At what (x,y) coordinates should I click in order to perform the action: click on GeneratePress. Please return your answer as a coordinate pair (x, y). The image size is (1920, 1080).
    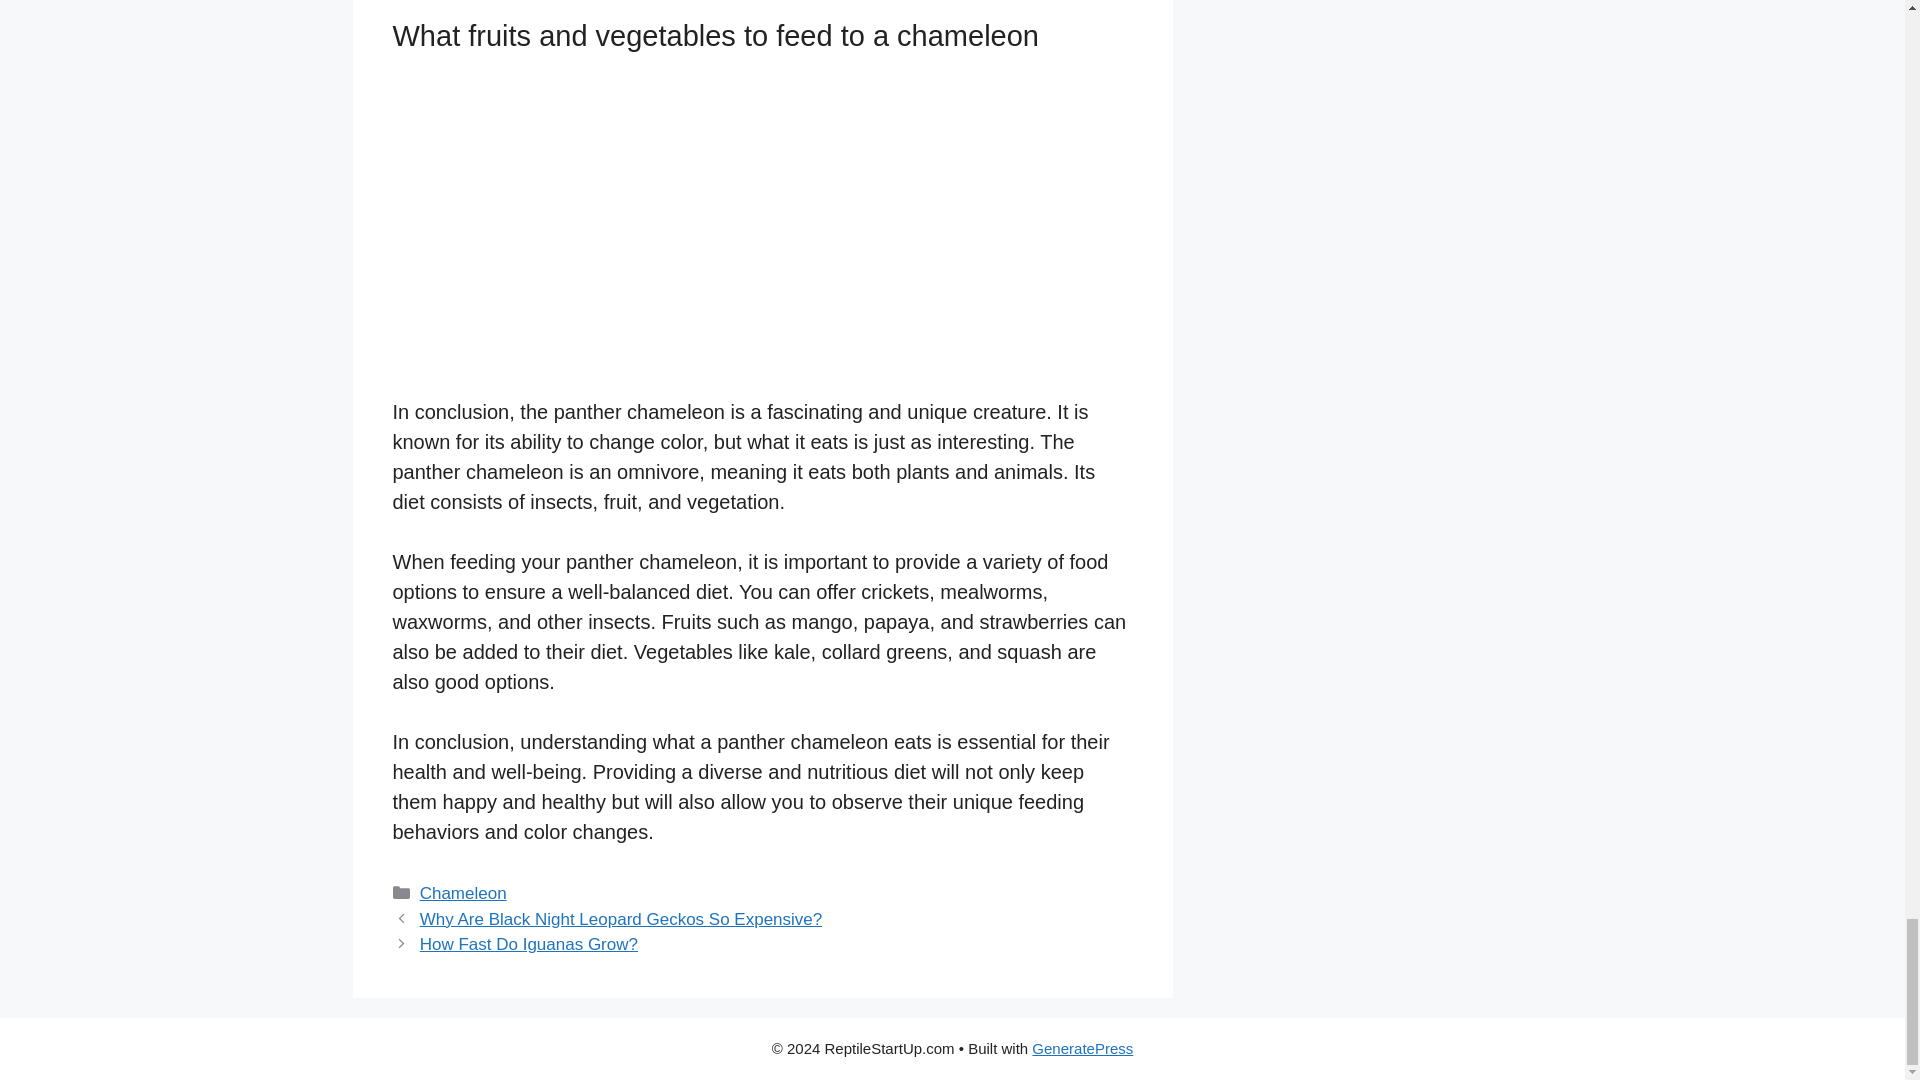
    Looking at the image, I should click on (1082, 1048).